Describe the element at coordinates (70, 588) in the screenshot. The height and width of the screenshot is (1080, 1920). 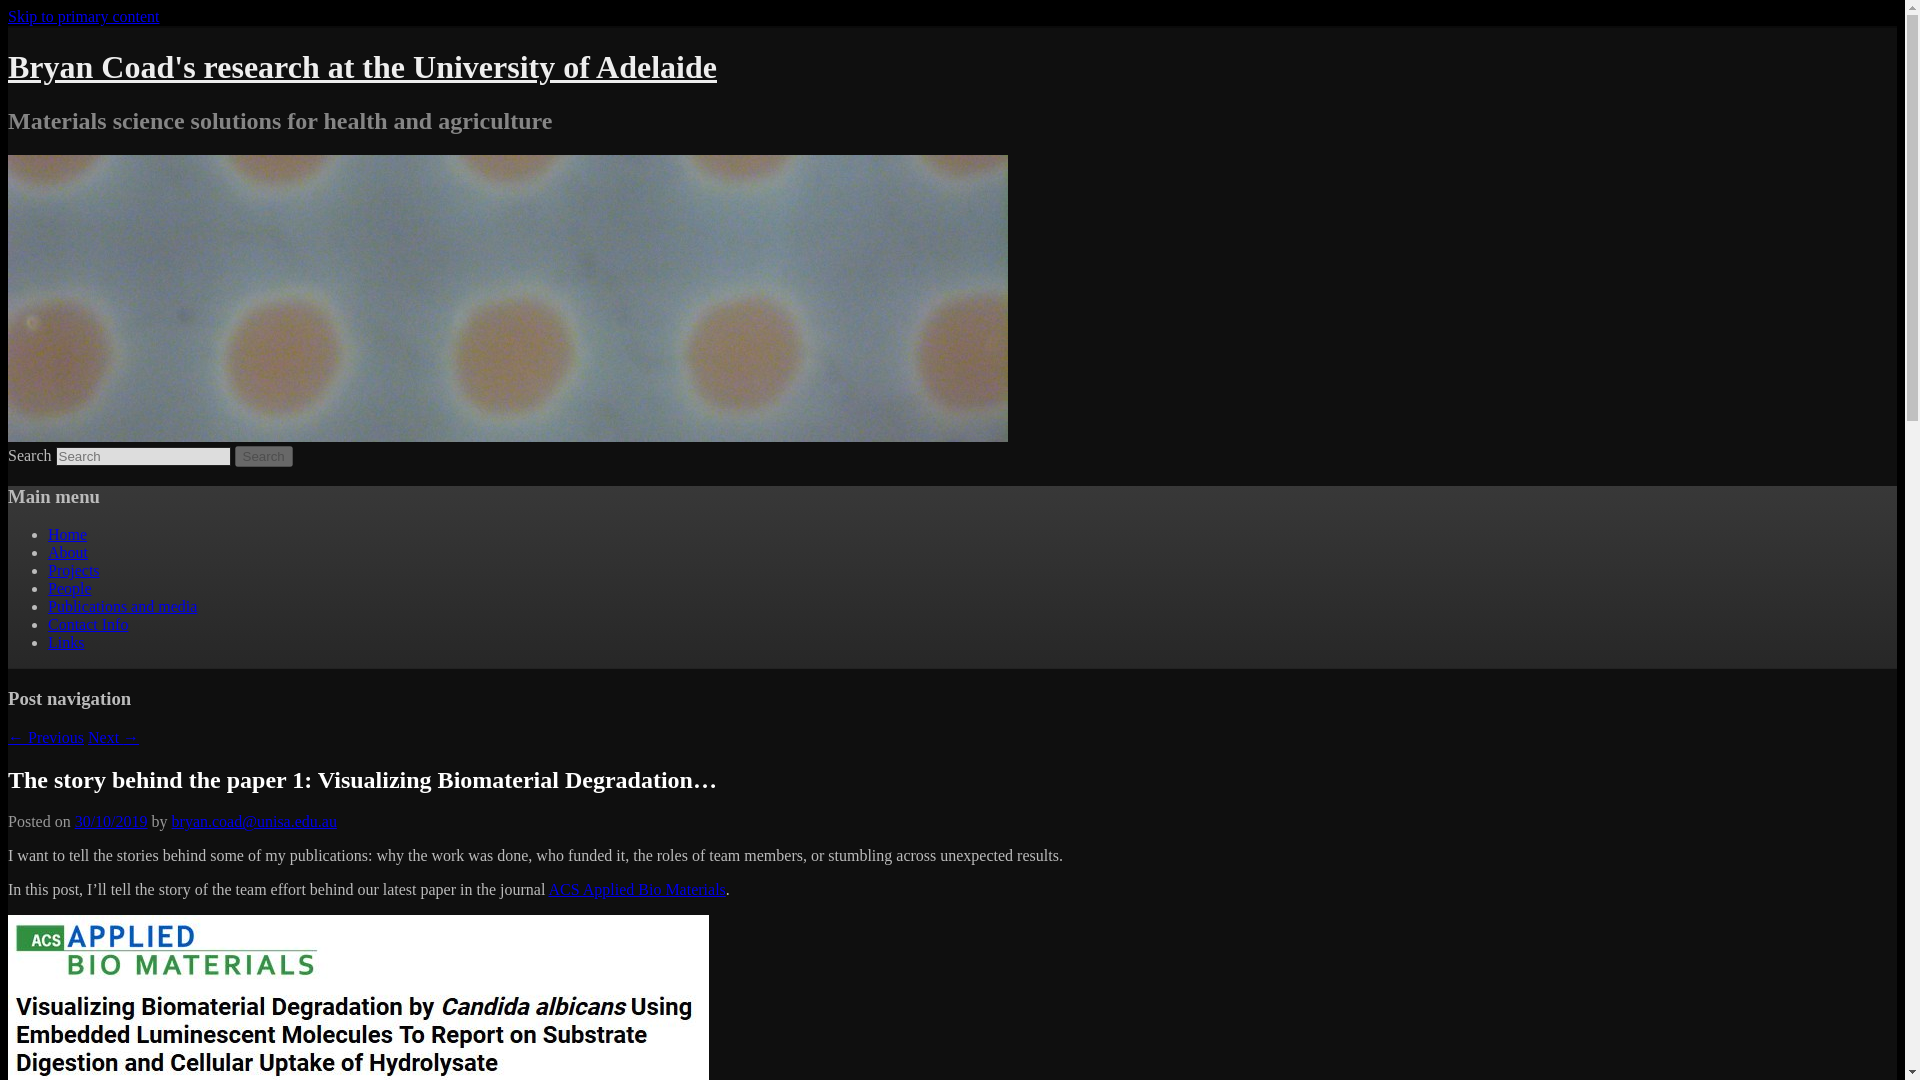
I see `People` at that location.